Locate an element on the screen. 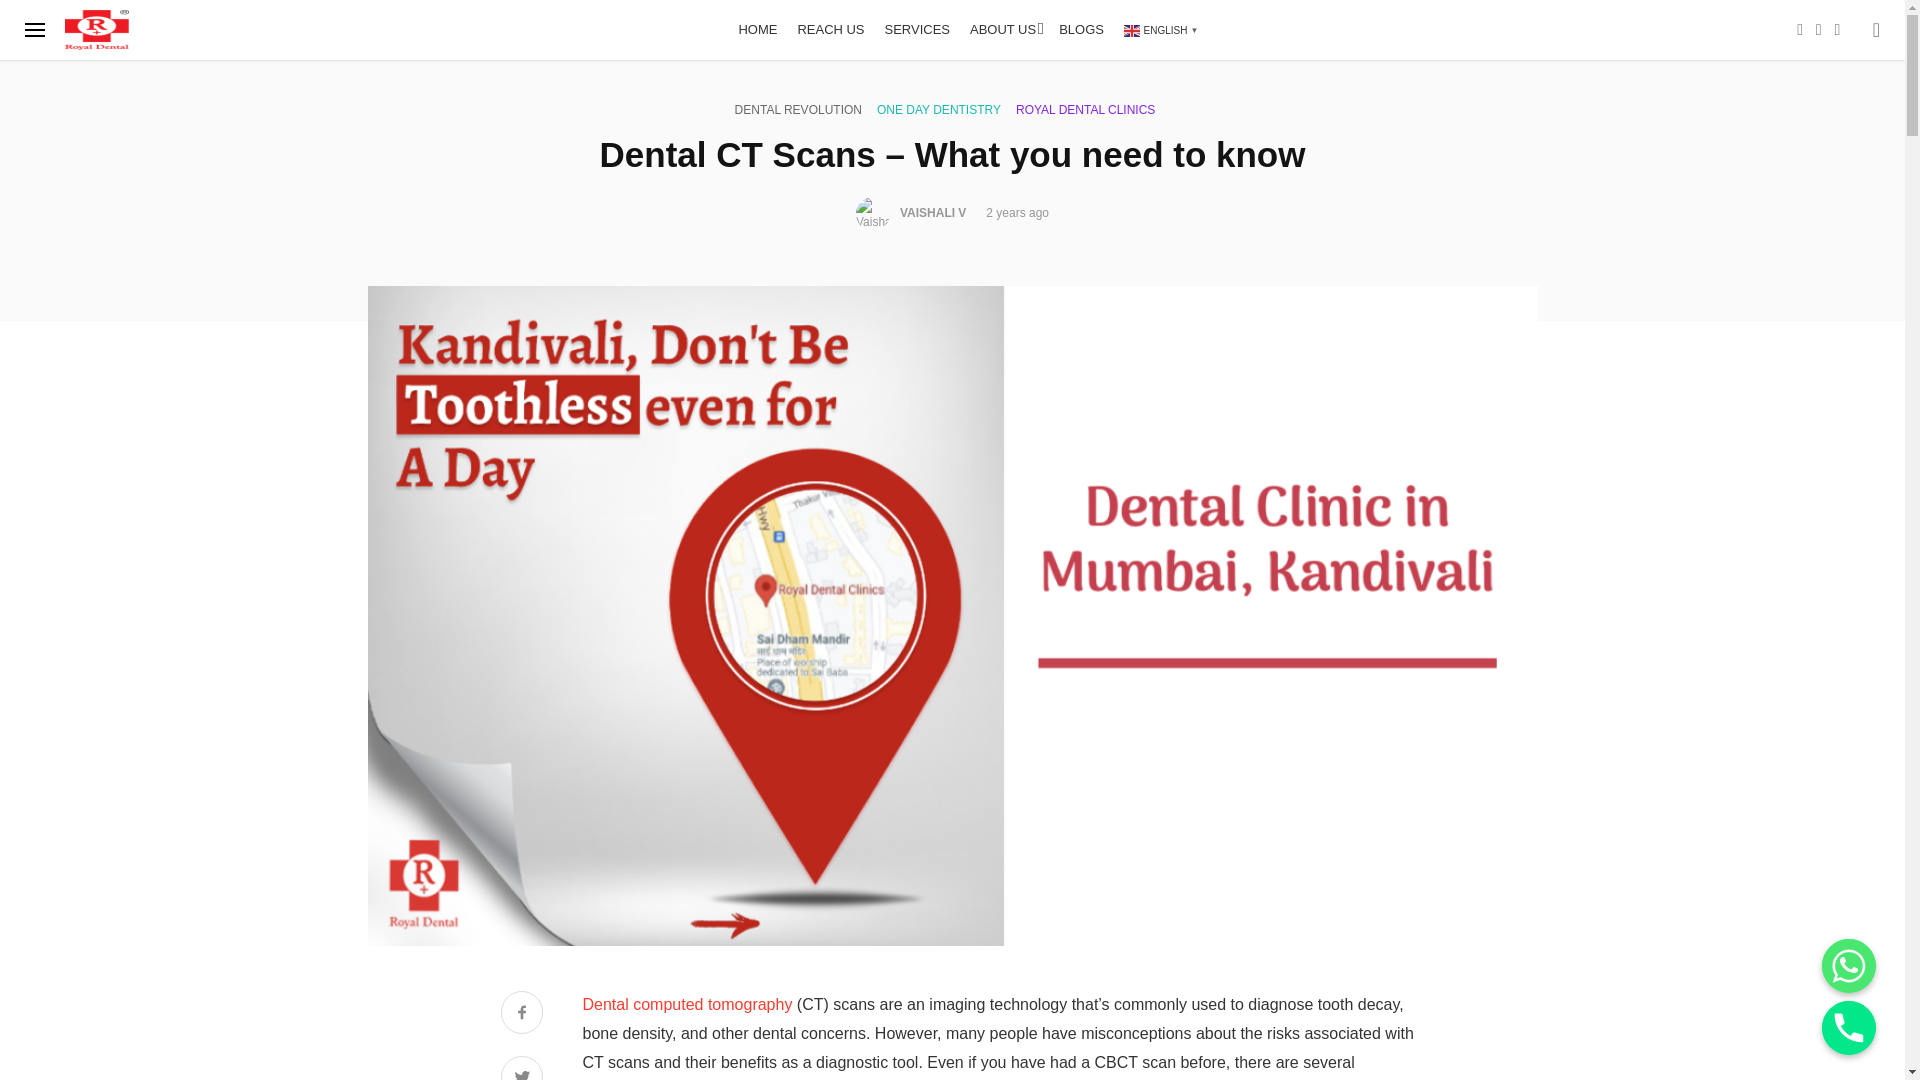 Image resolution: width=1920 pixels, height=1080 pixels. VAISHALI V is located at coordinates (932, 213).